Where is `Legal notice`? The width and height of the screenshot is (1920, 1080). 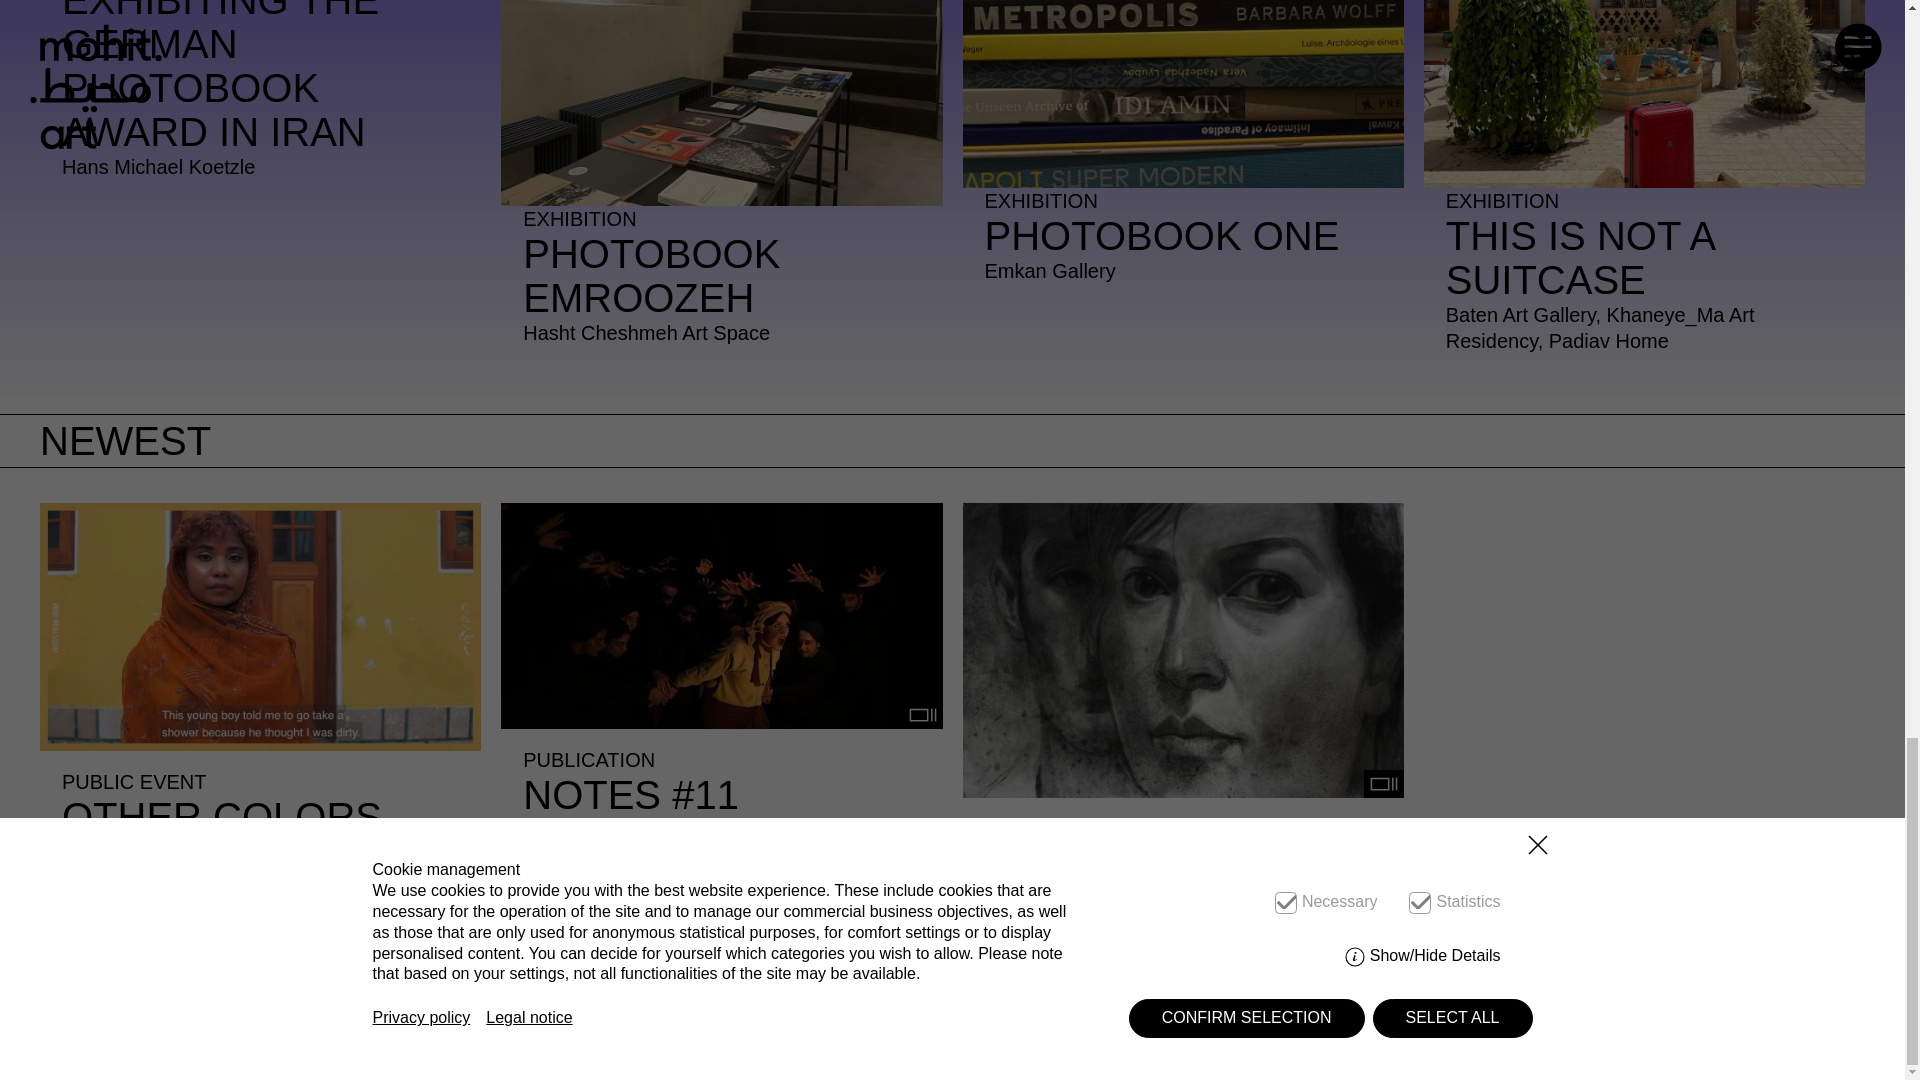 Legal notice is located at coordinates (1383, 784).